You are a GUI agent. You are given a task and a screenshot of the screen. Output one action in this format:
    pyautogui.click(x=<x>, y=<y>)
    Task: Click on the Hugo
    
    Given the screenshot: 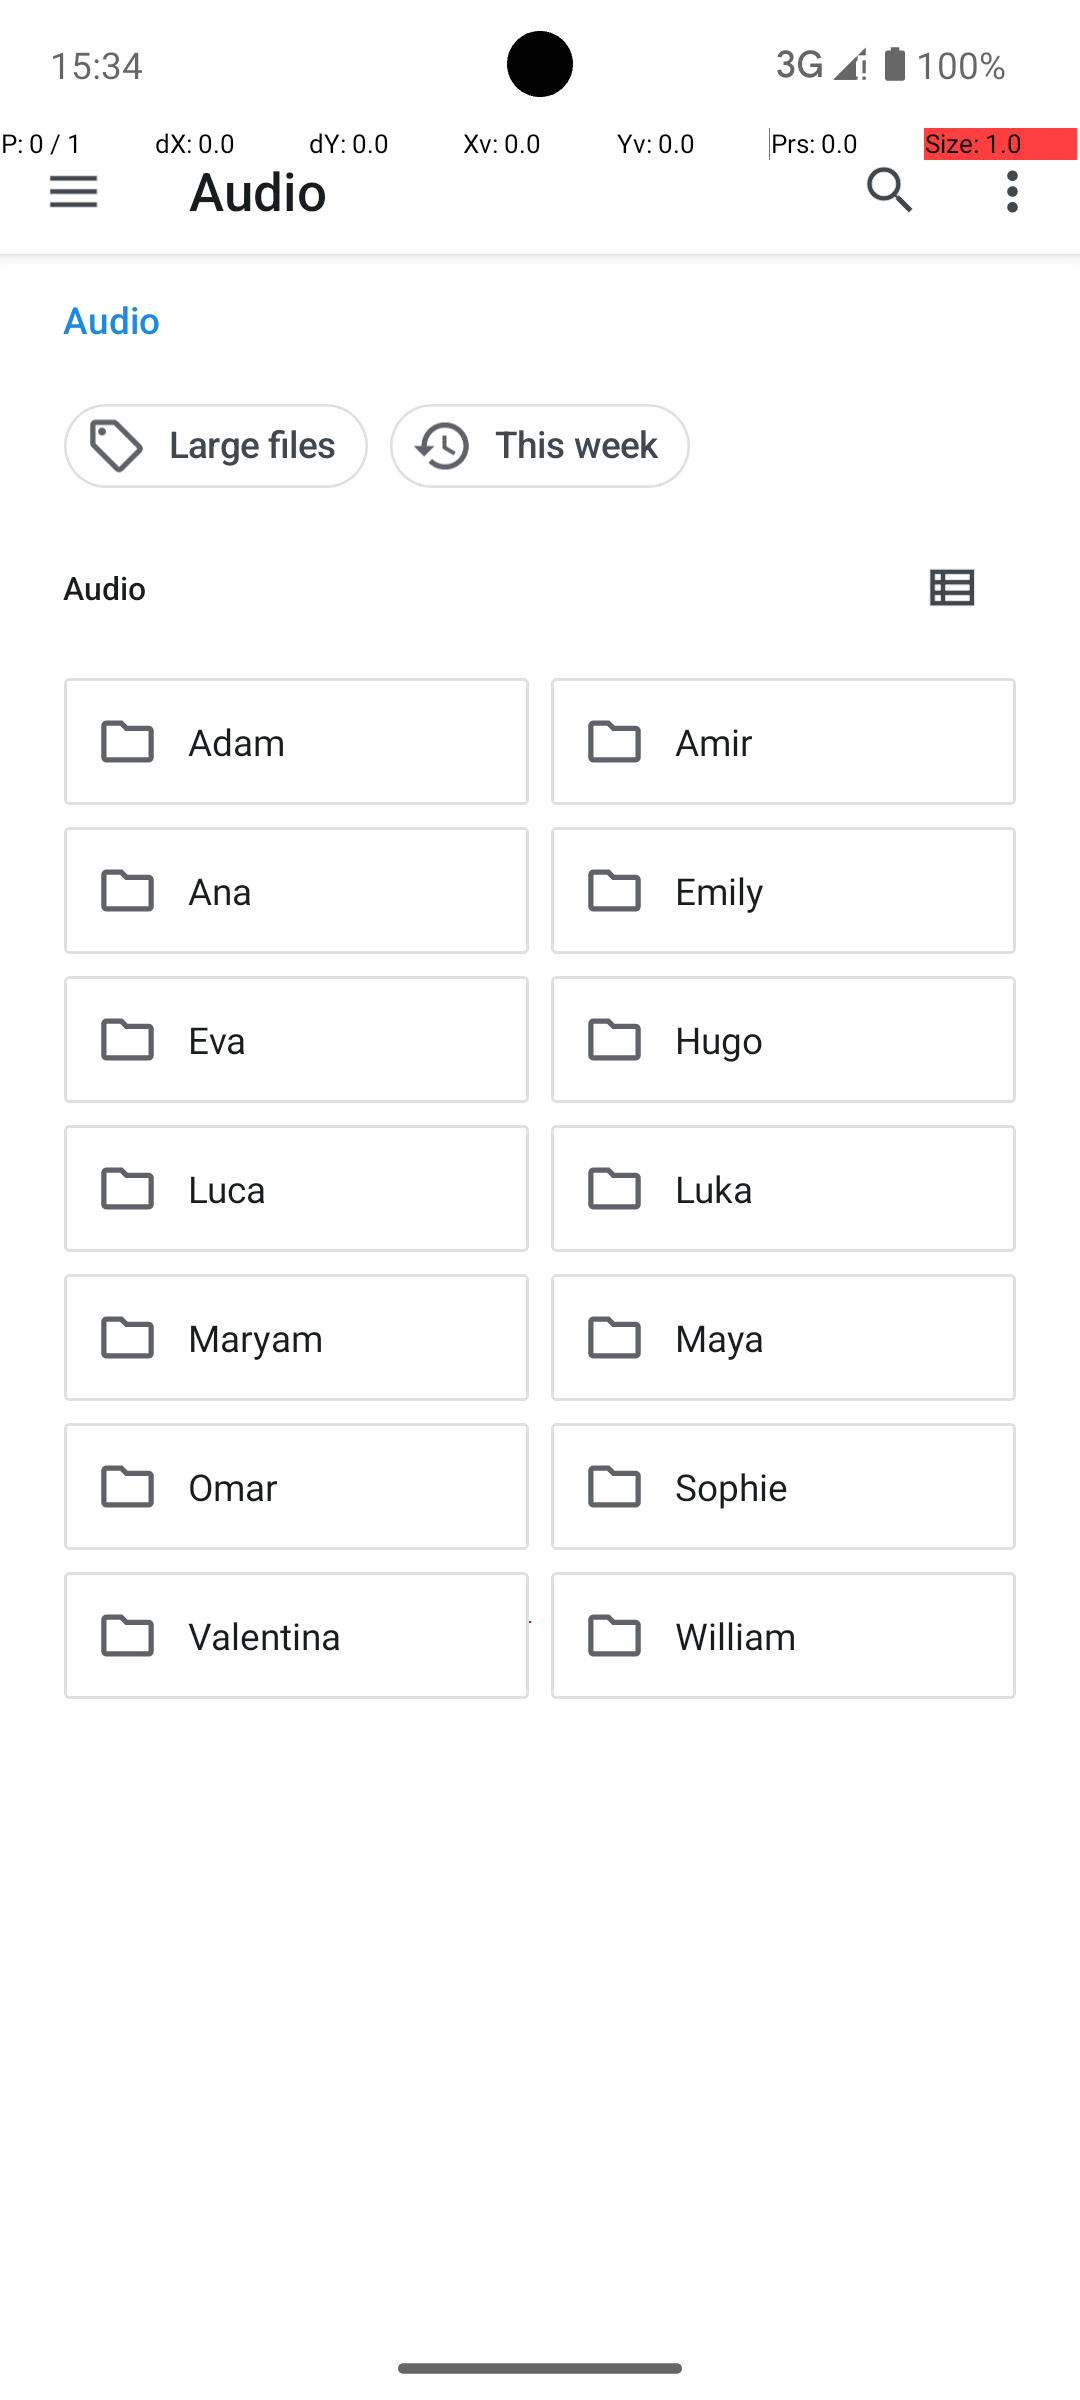 What is the action you would take?
    pyautogui.click(x=719, y=1040)
    